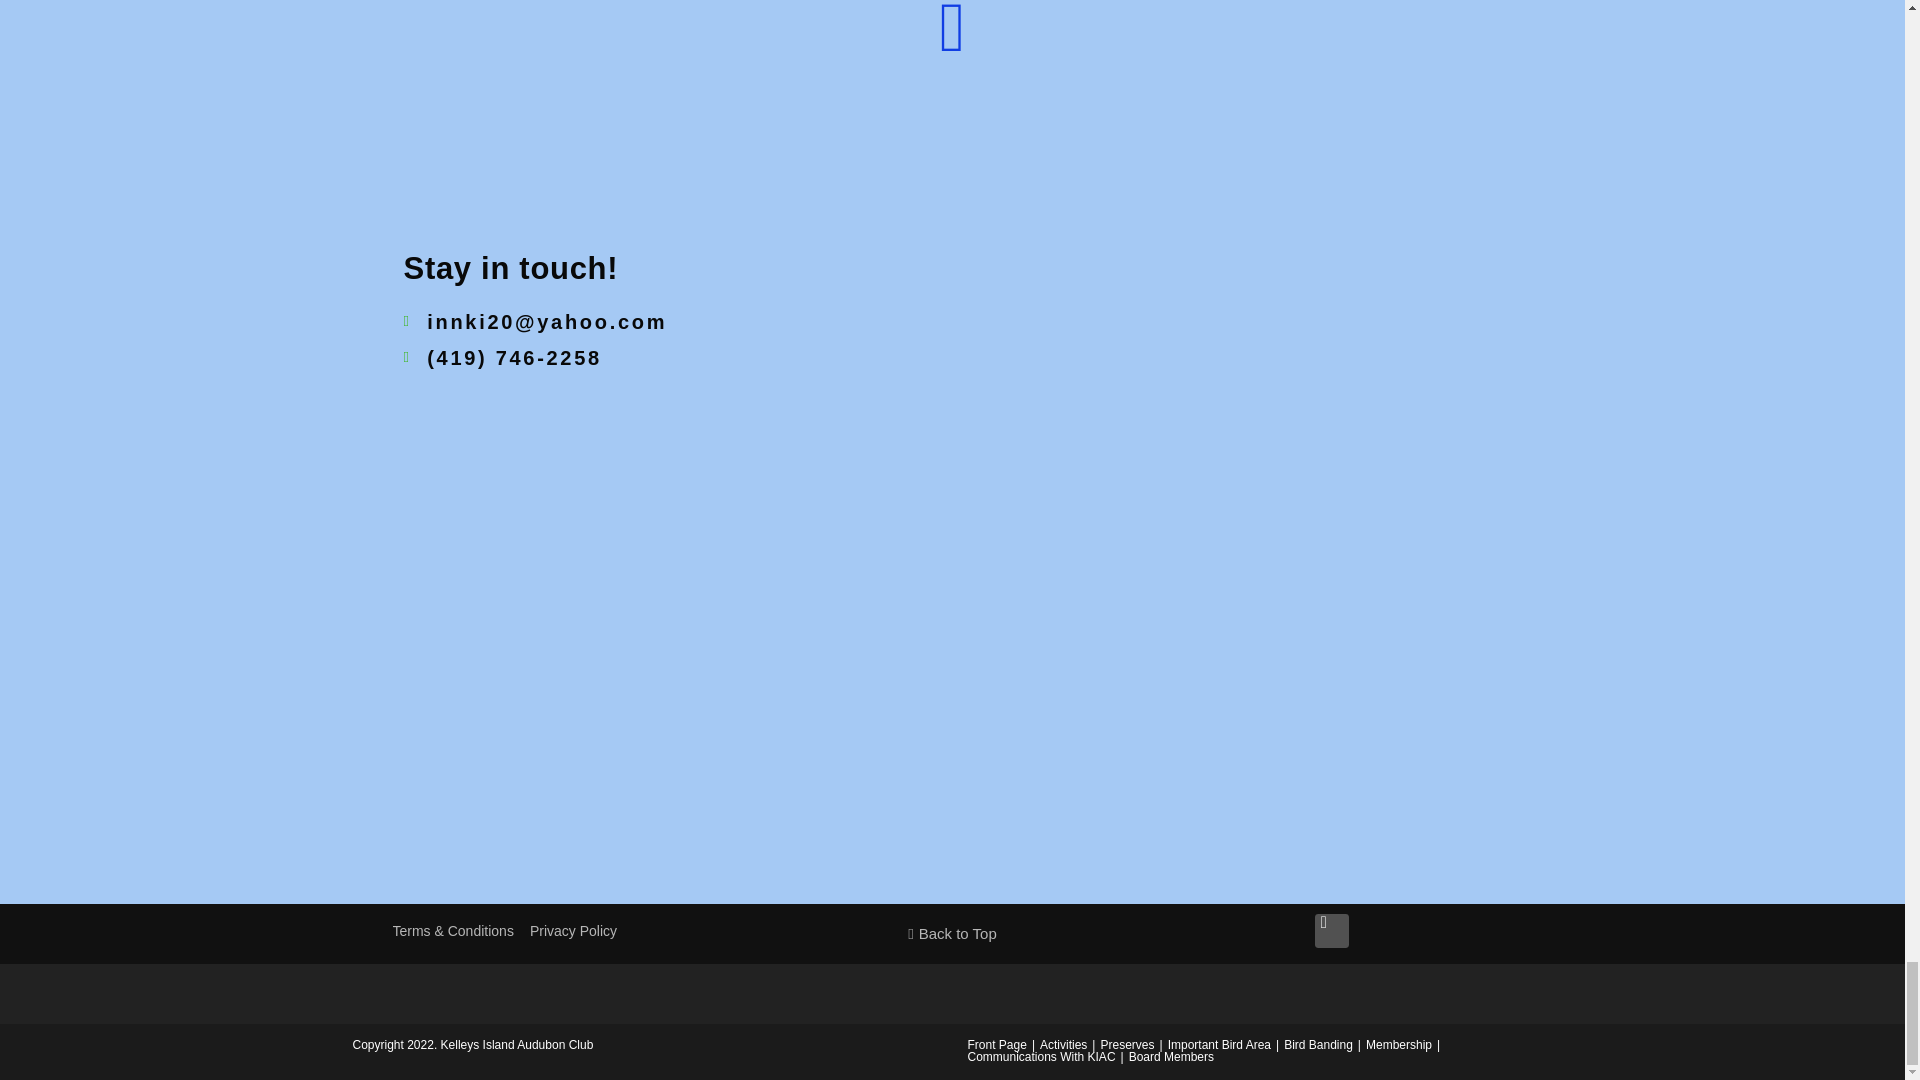  I want to click on Preserves, so click(1126, 1044).